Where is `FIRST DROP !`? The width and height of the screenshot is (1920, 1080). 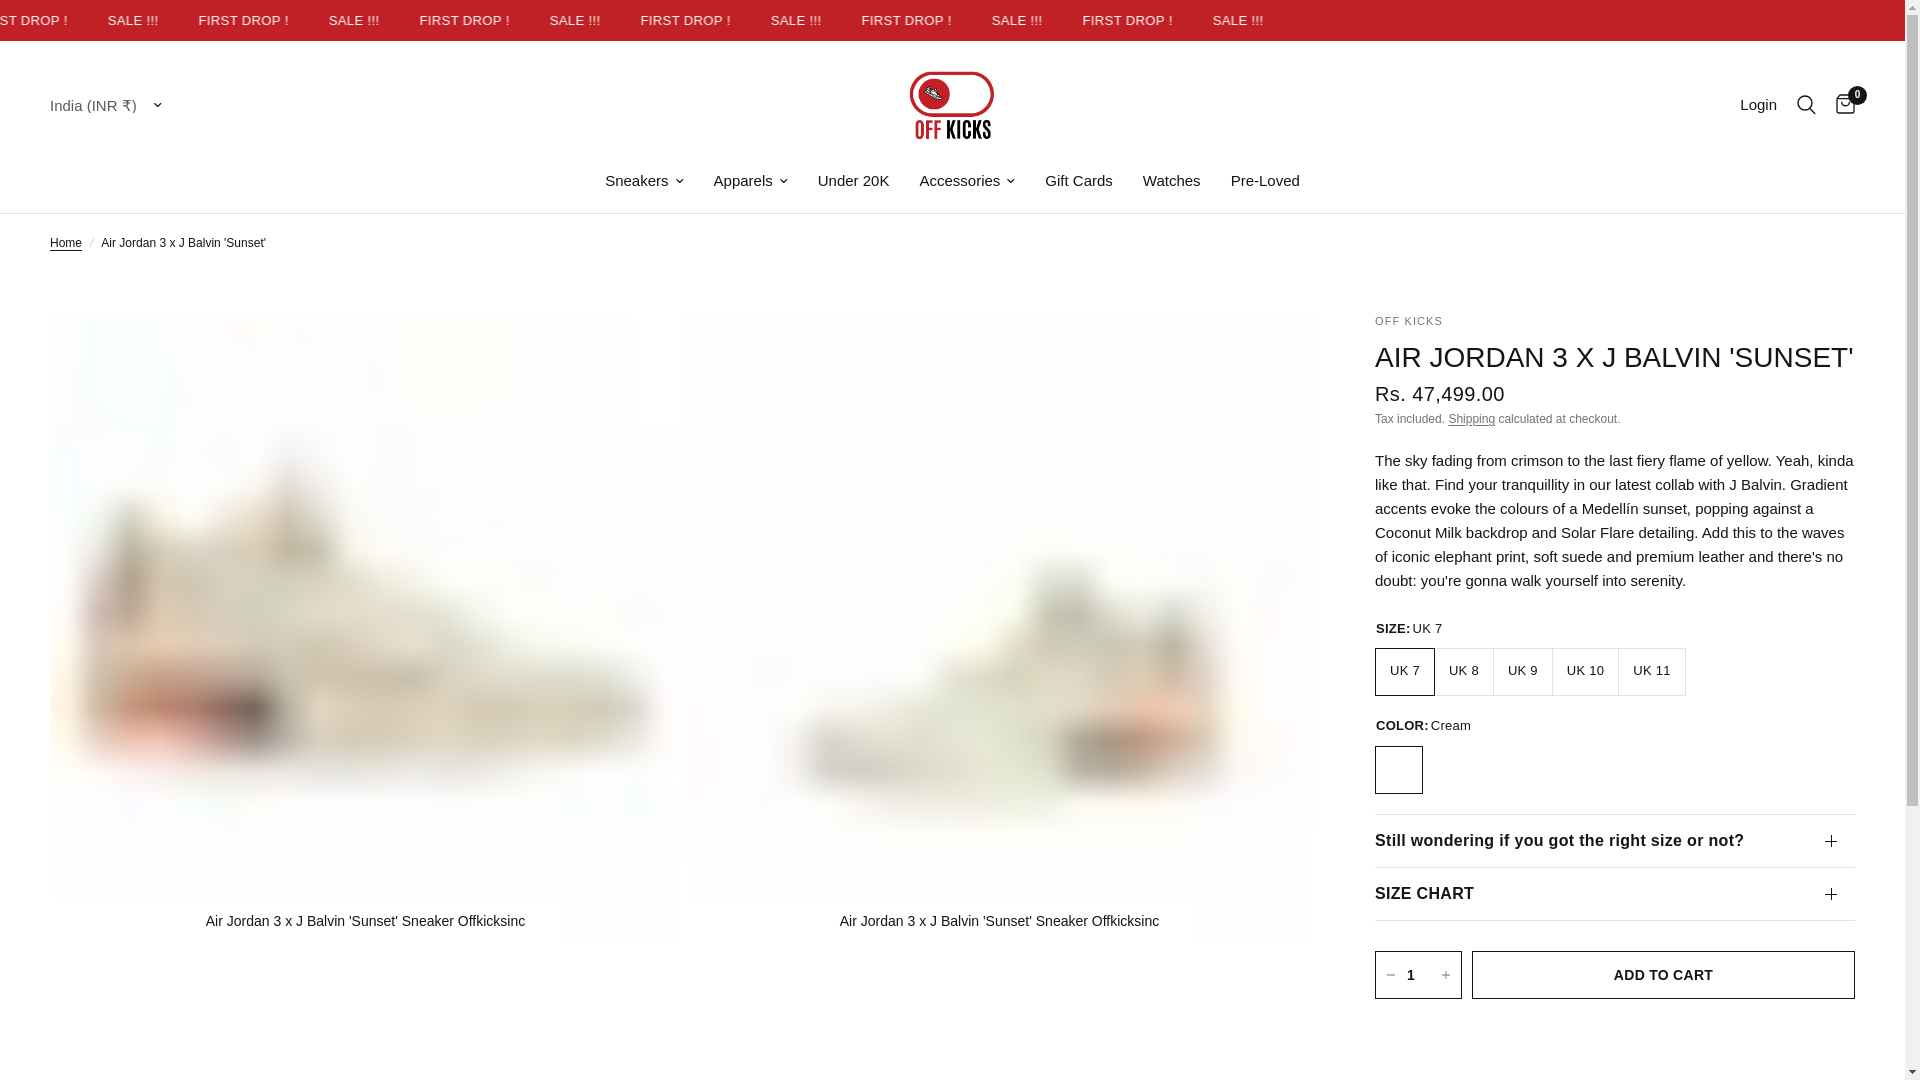
FIRST DROP ! is located at coordinates (114, 20).